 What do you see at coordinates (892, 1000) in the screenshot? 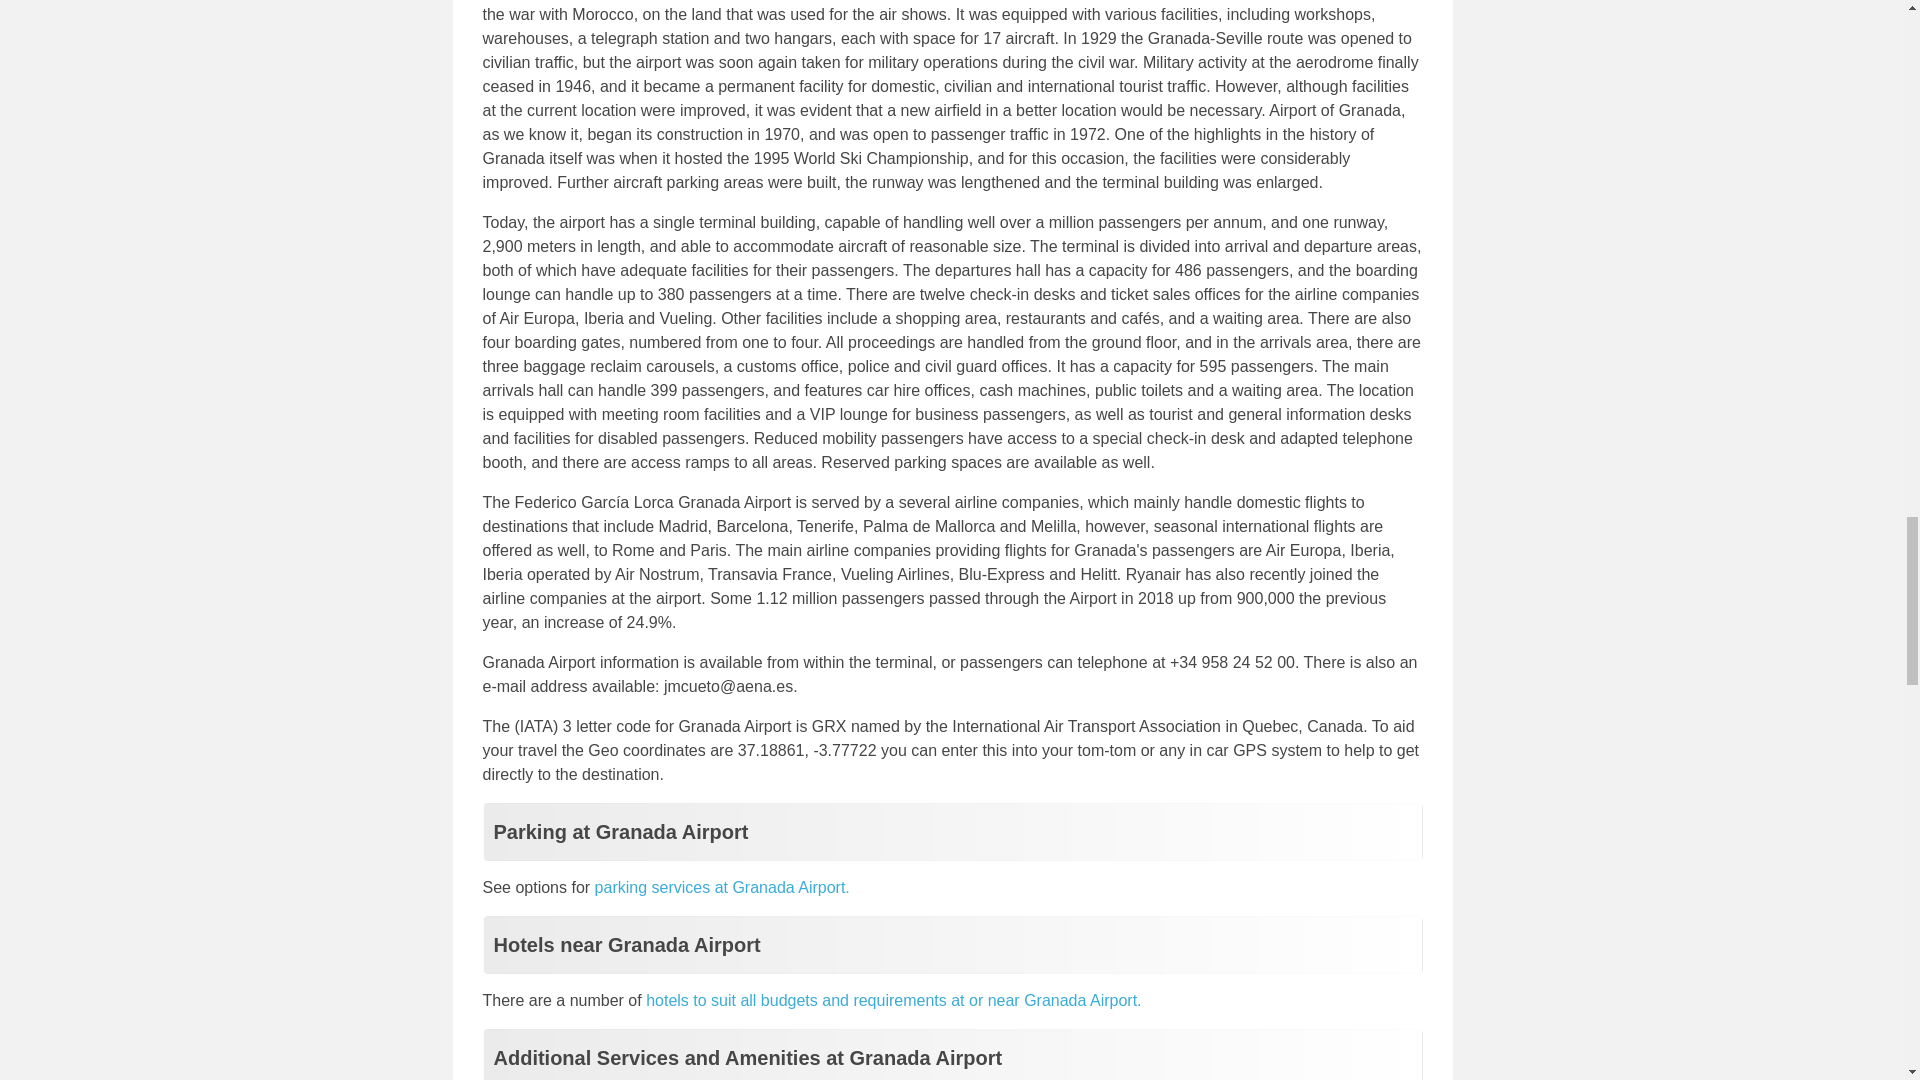
I see `Hotels` at bounding box center [892, 1000].